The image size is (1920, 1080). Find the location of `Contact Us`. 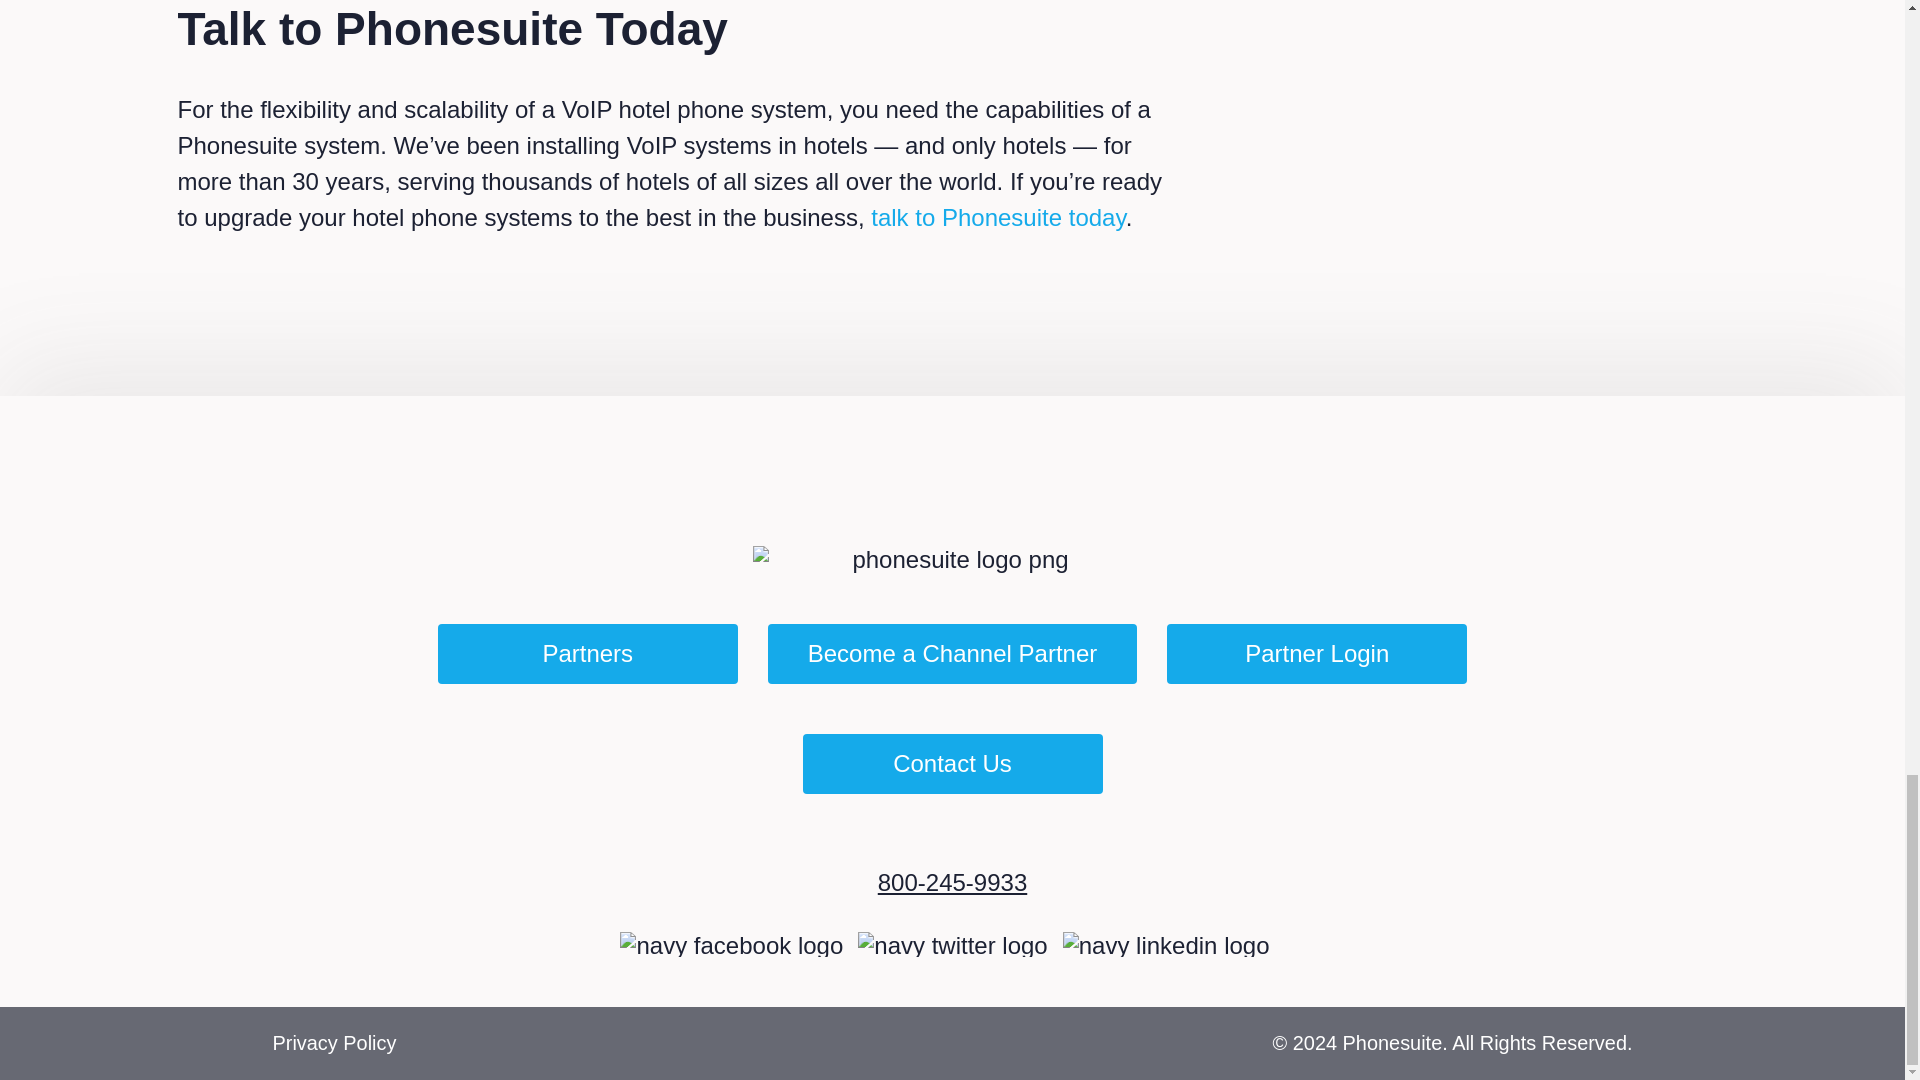

Contact Us is located at coordinates (952, 764).